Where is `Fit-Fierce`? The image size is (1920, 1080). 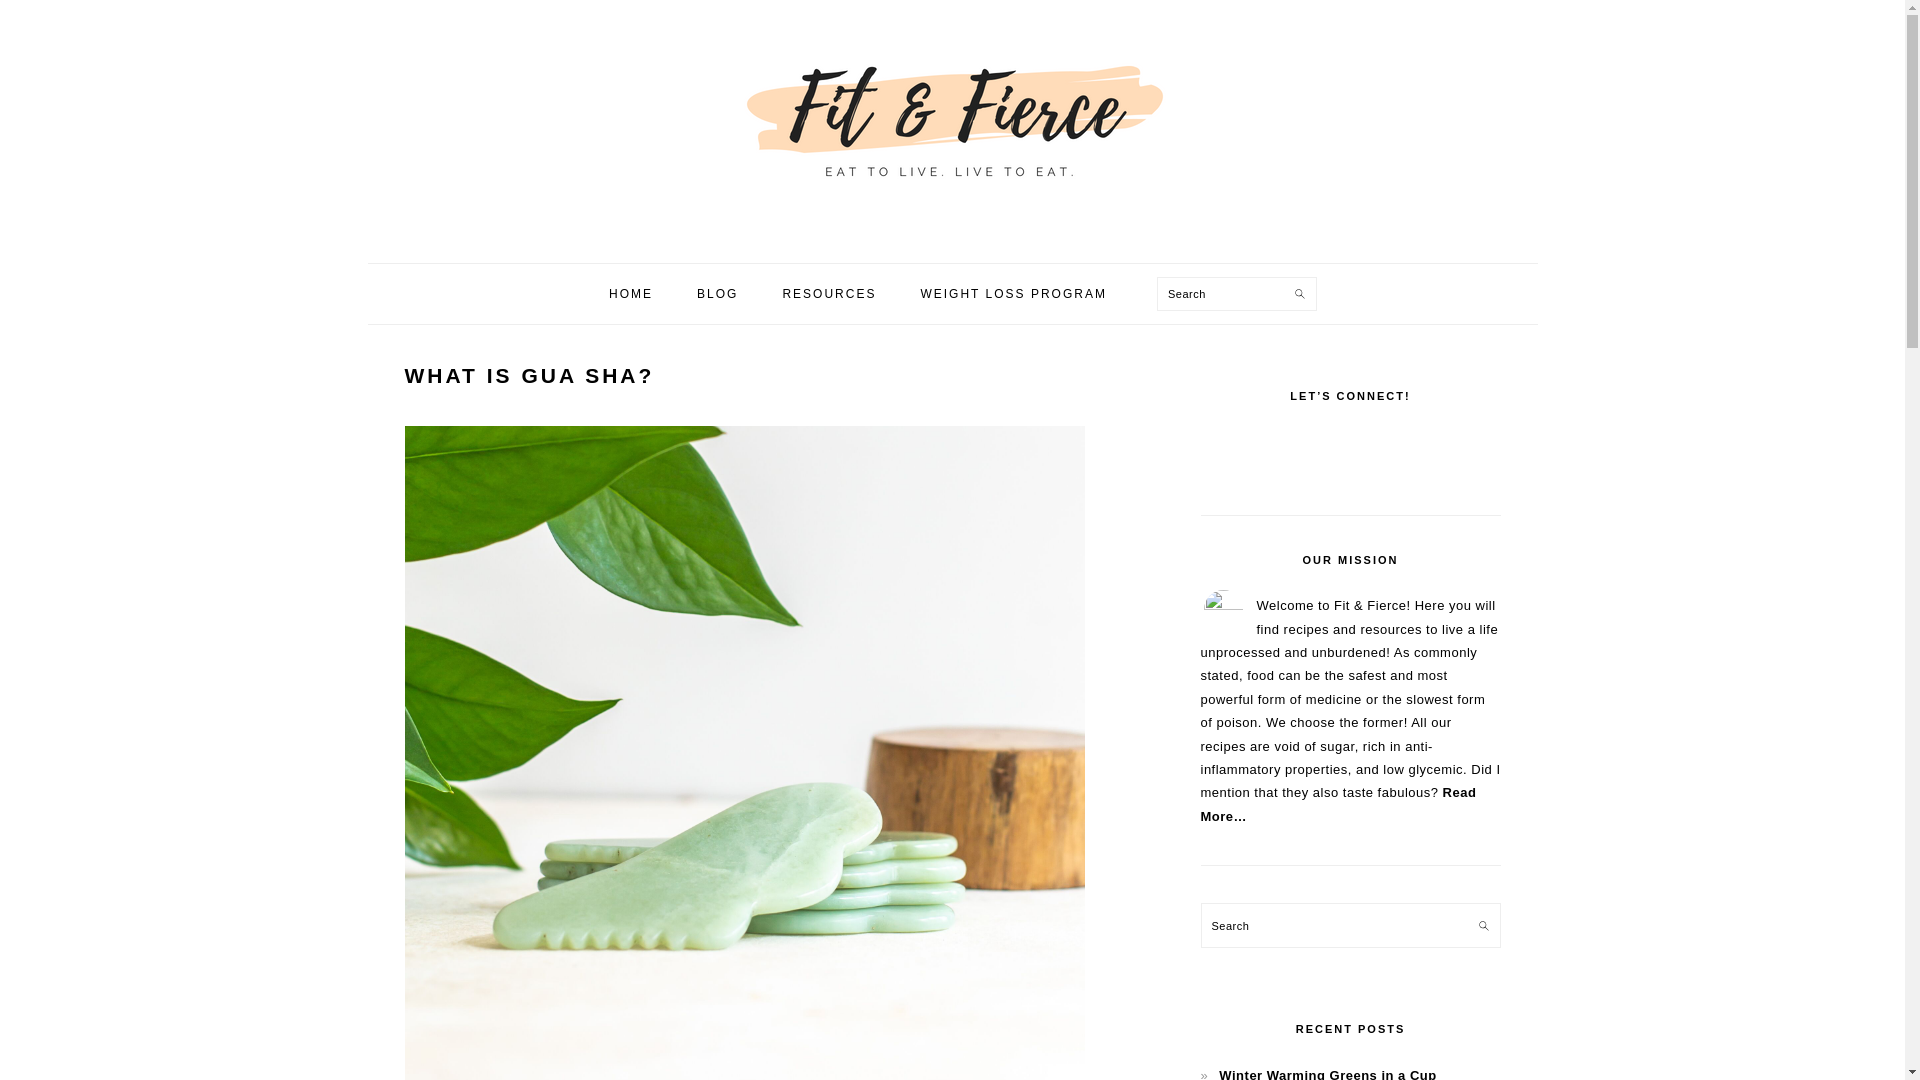
Fit-Fierce is located at coordinates (951, 214).